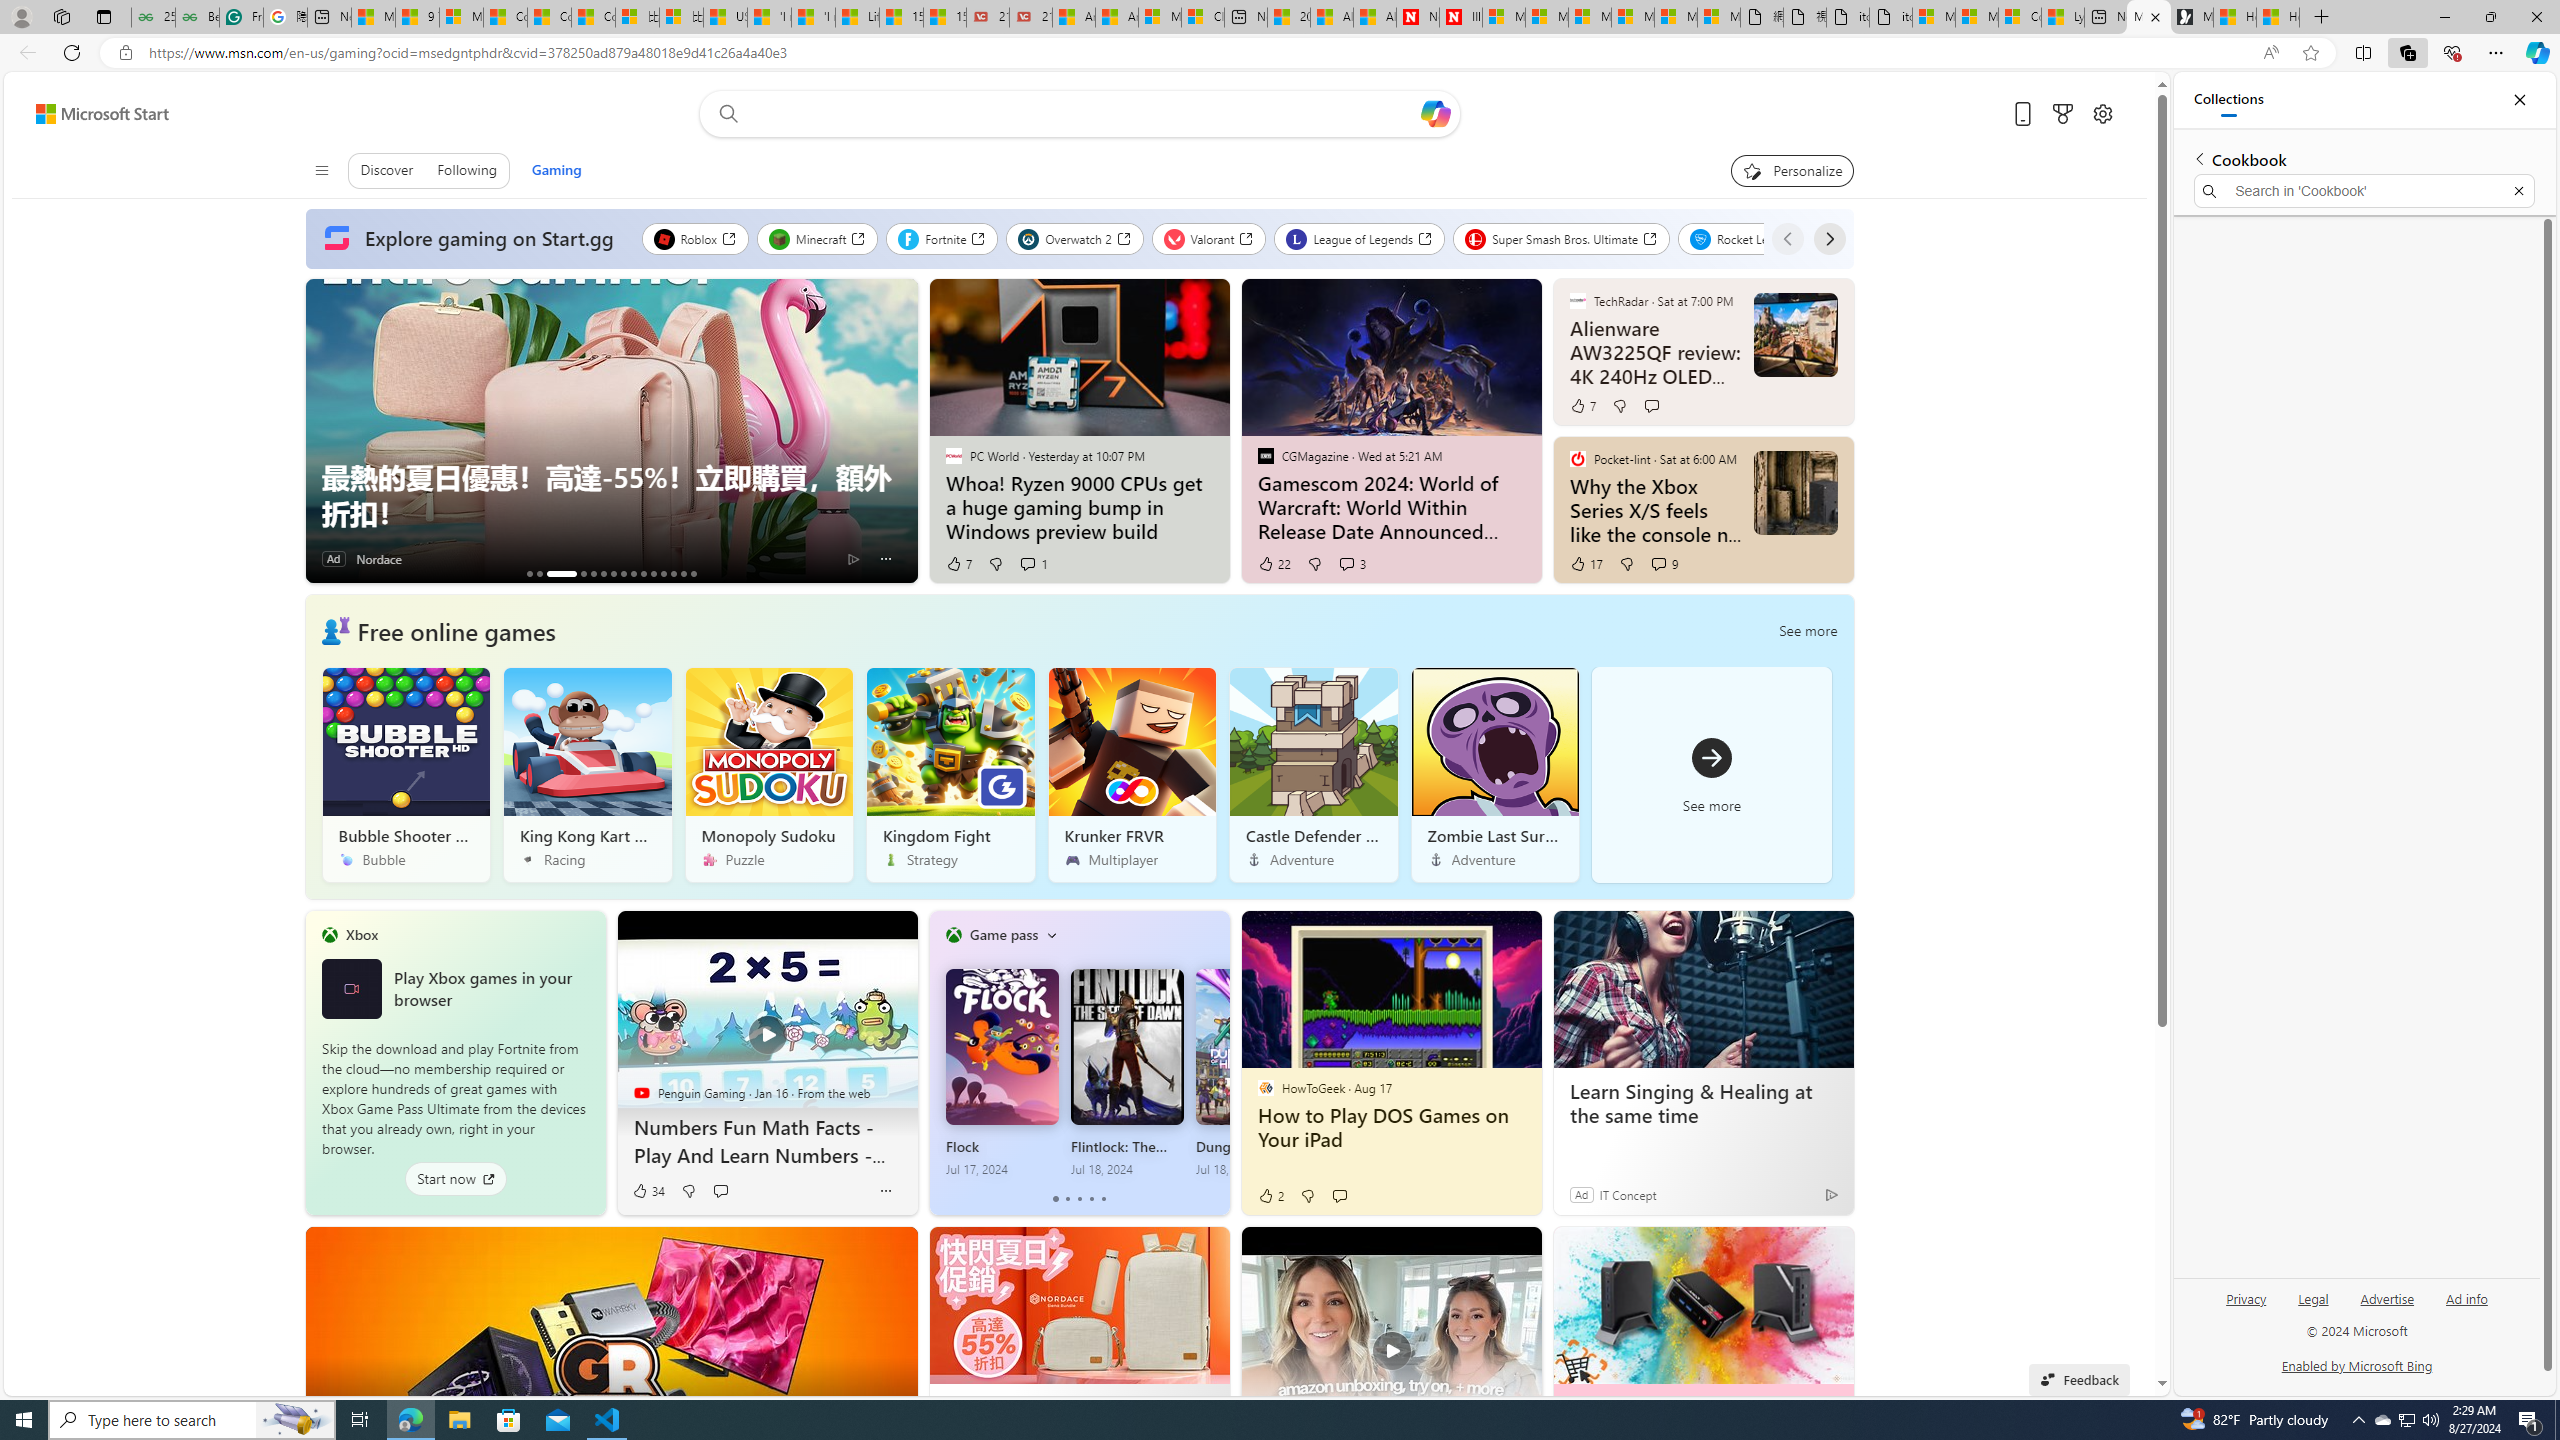 This screenshot has width=2560, height=1440. What do you see at coordinates (378, 559) in the screenshot?
I see `Nordace` at bounding box center [378, 559].